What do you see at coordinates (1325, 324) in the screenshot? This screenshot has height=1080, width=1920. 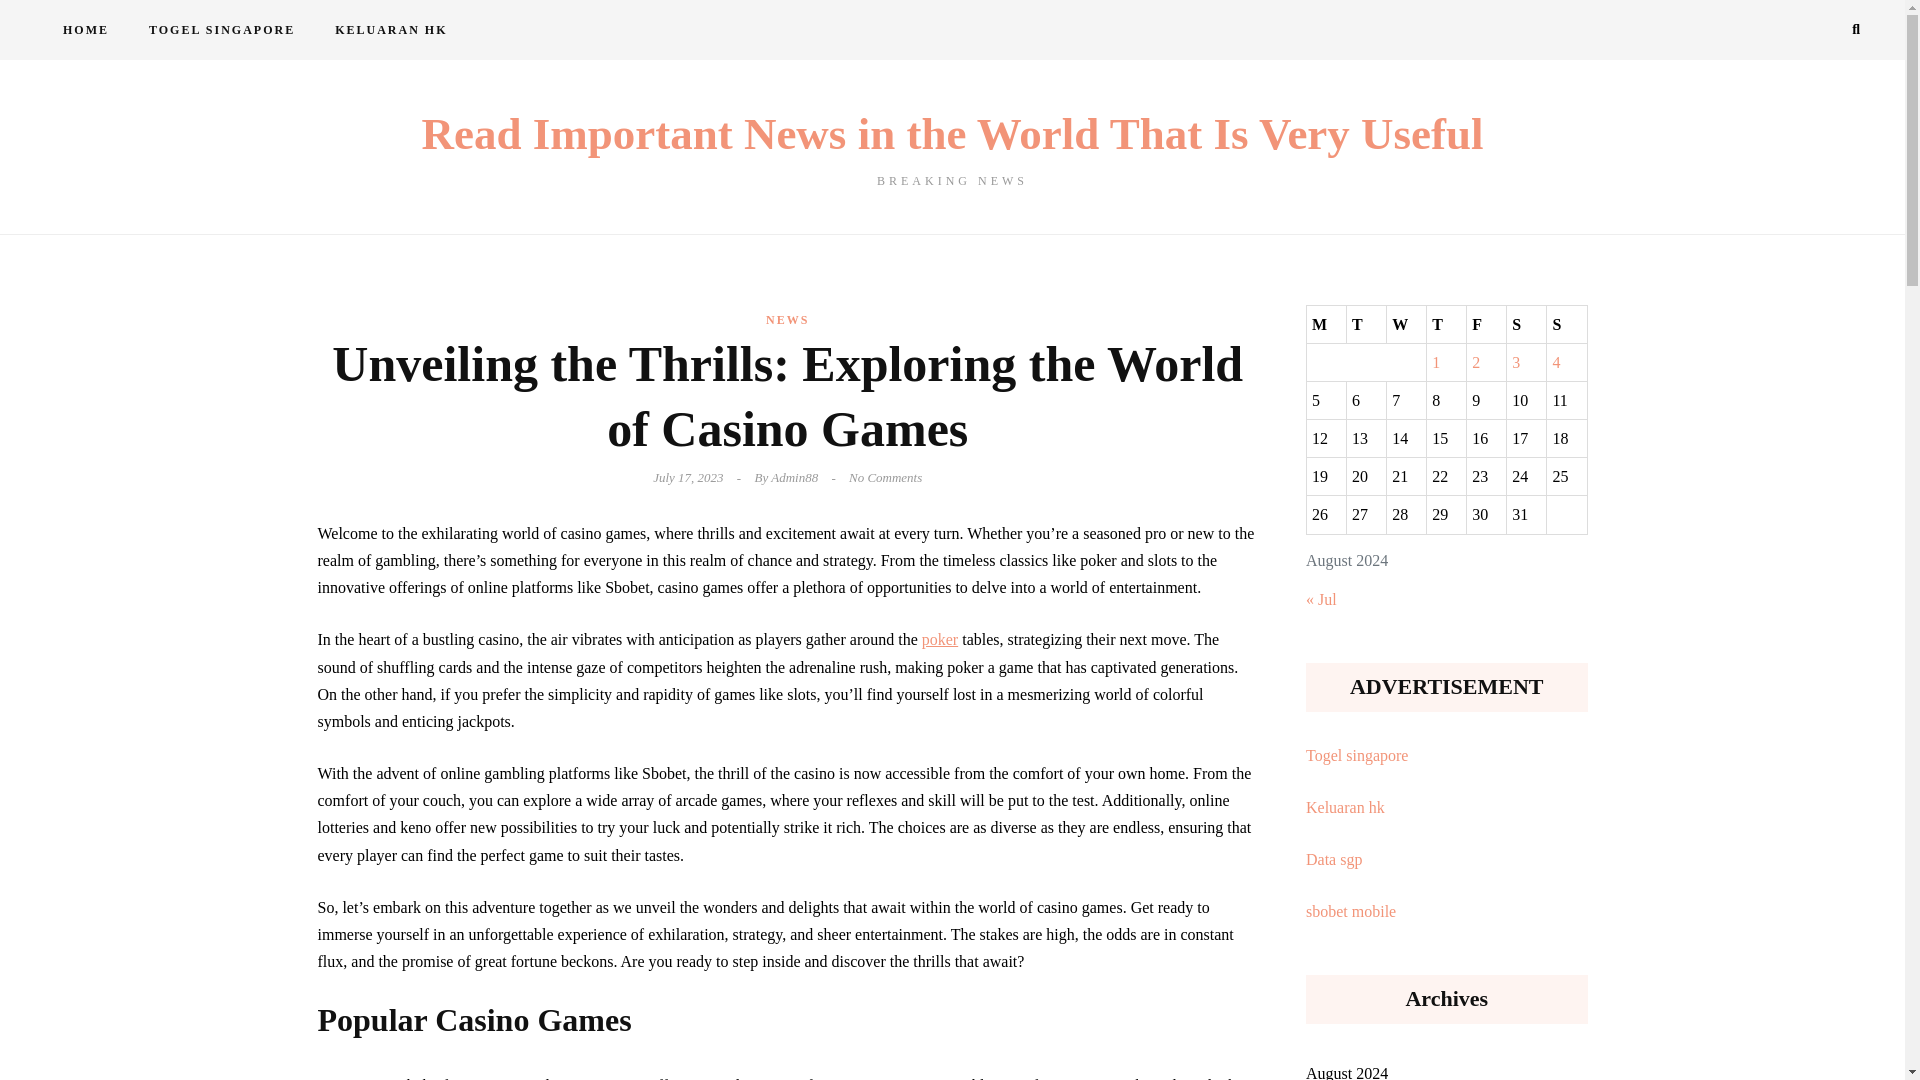 I see `Monday` at bounding box center [1325, 324].